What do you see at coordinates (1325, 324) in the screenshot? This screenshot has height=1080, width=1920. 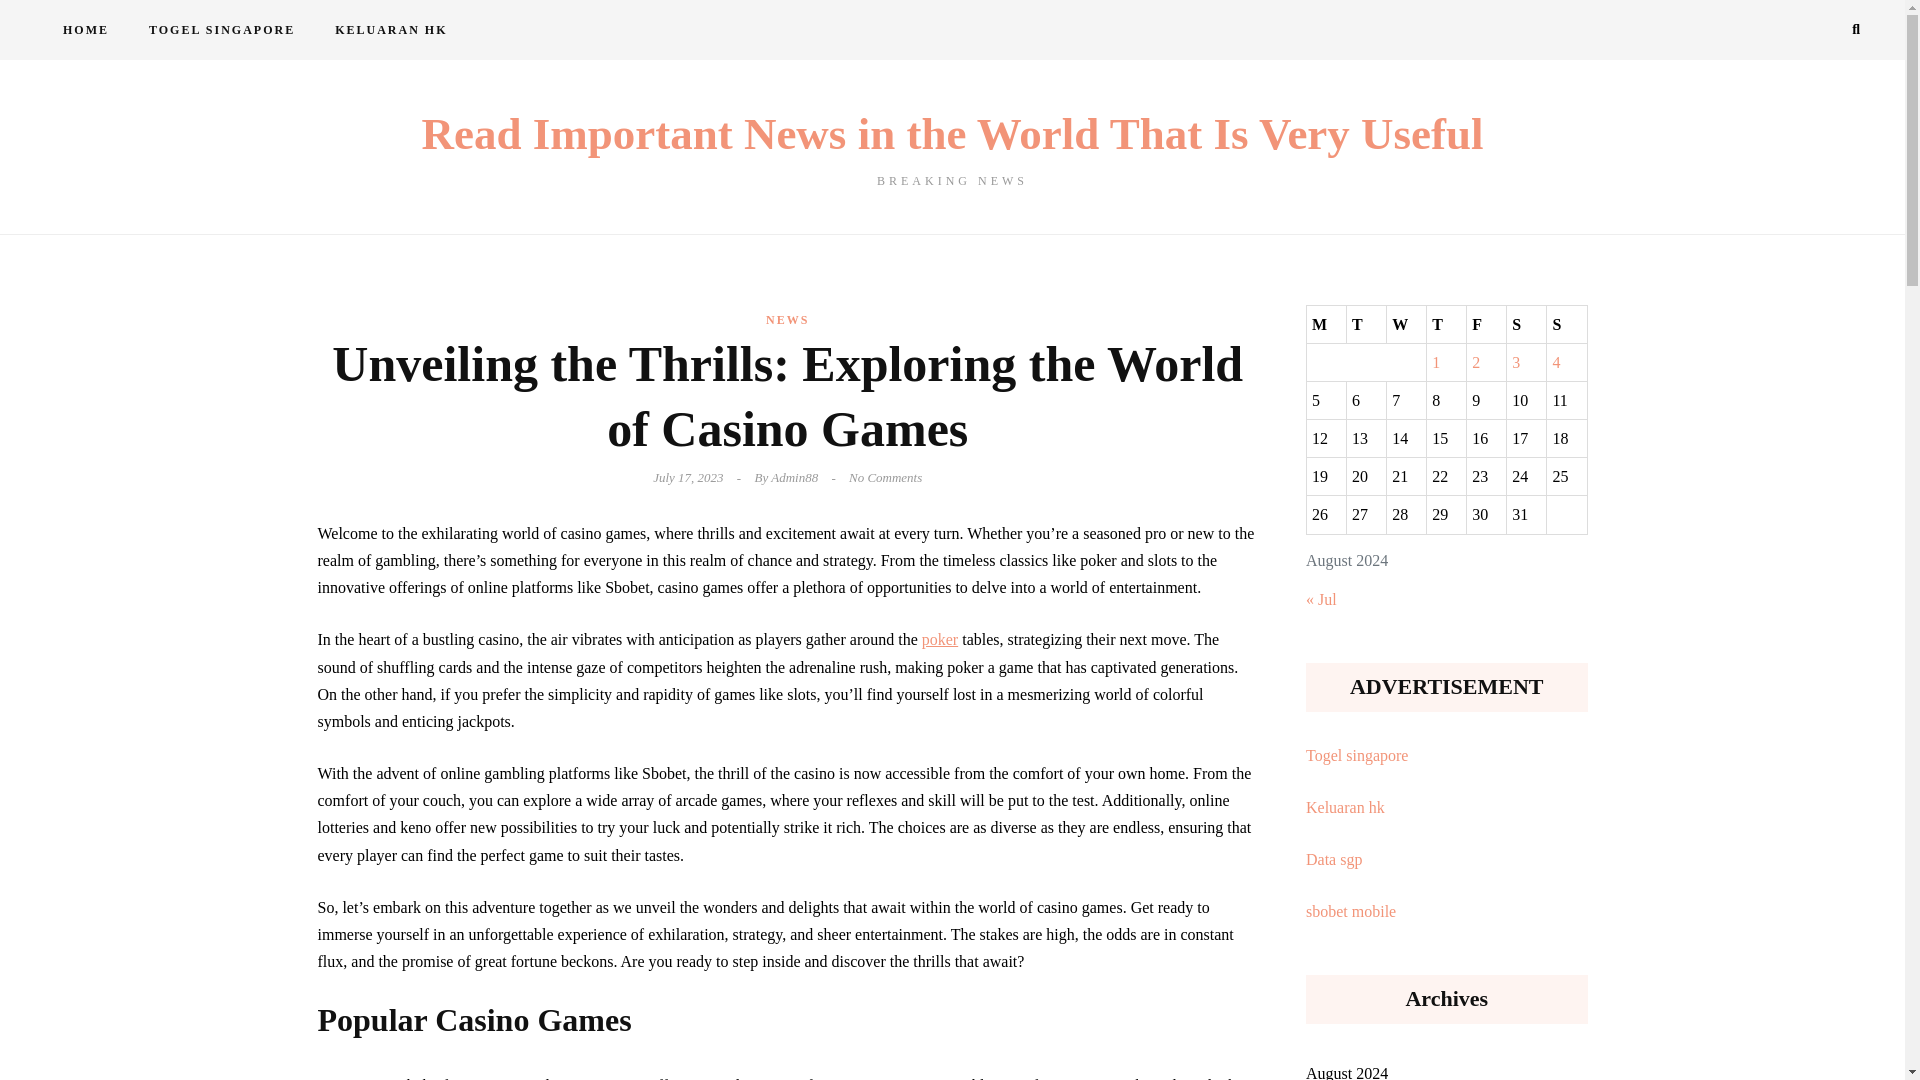 I see `Monday` at bounding box center [1325, 324].